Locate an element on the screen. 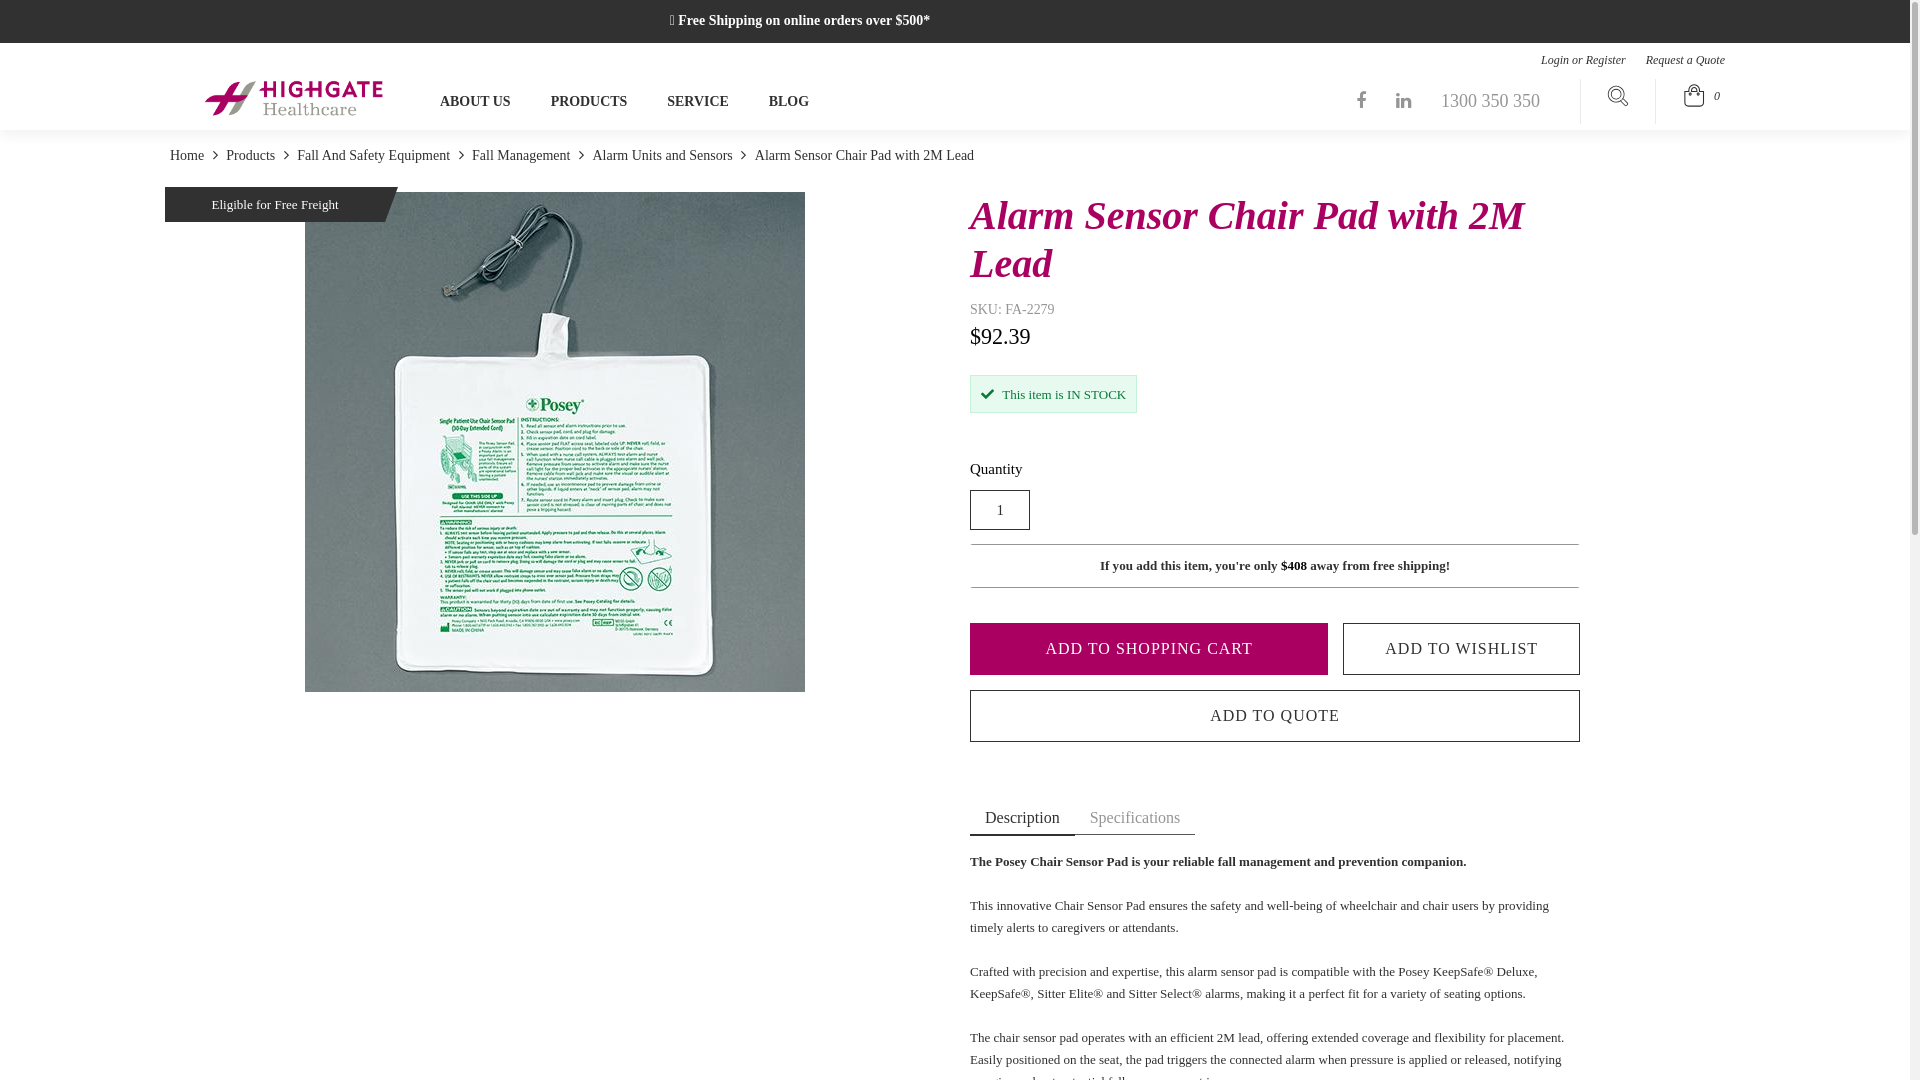 This screenshot has height=1080, width=1920. BLOG is located at coordinates (789, 102).